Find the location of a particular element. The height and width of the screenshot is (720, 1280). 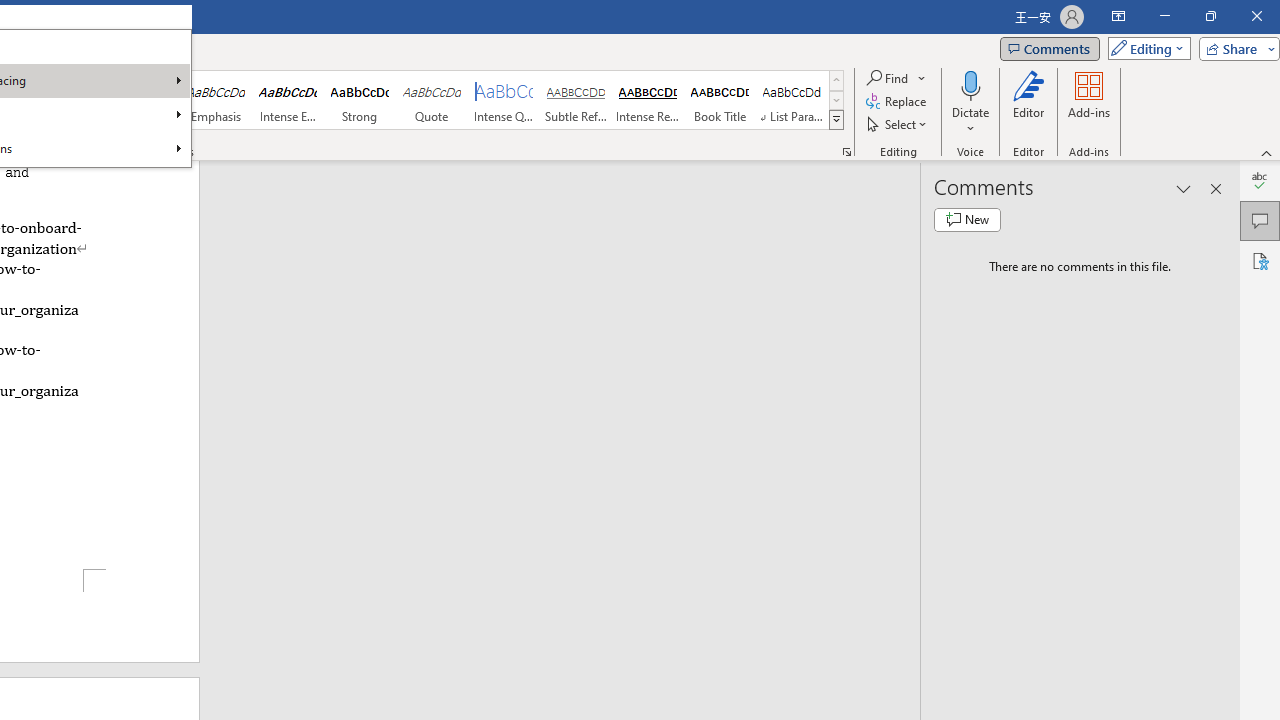

Find is located at coordinates (888, 78).